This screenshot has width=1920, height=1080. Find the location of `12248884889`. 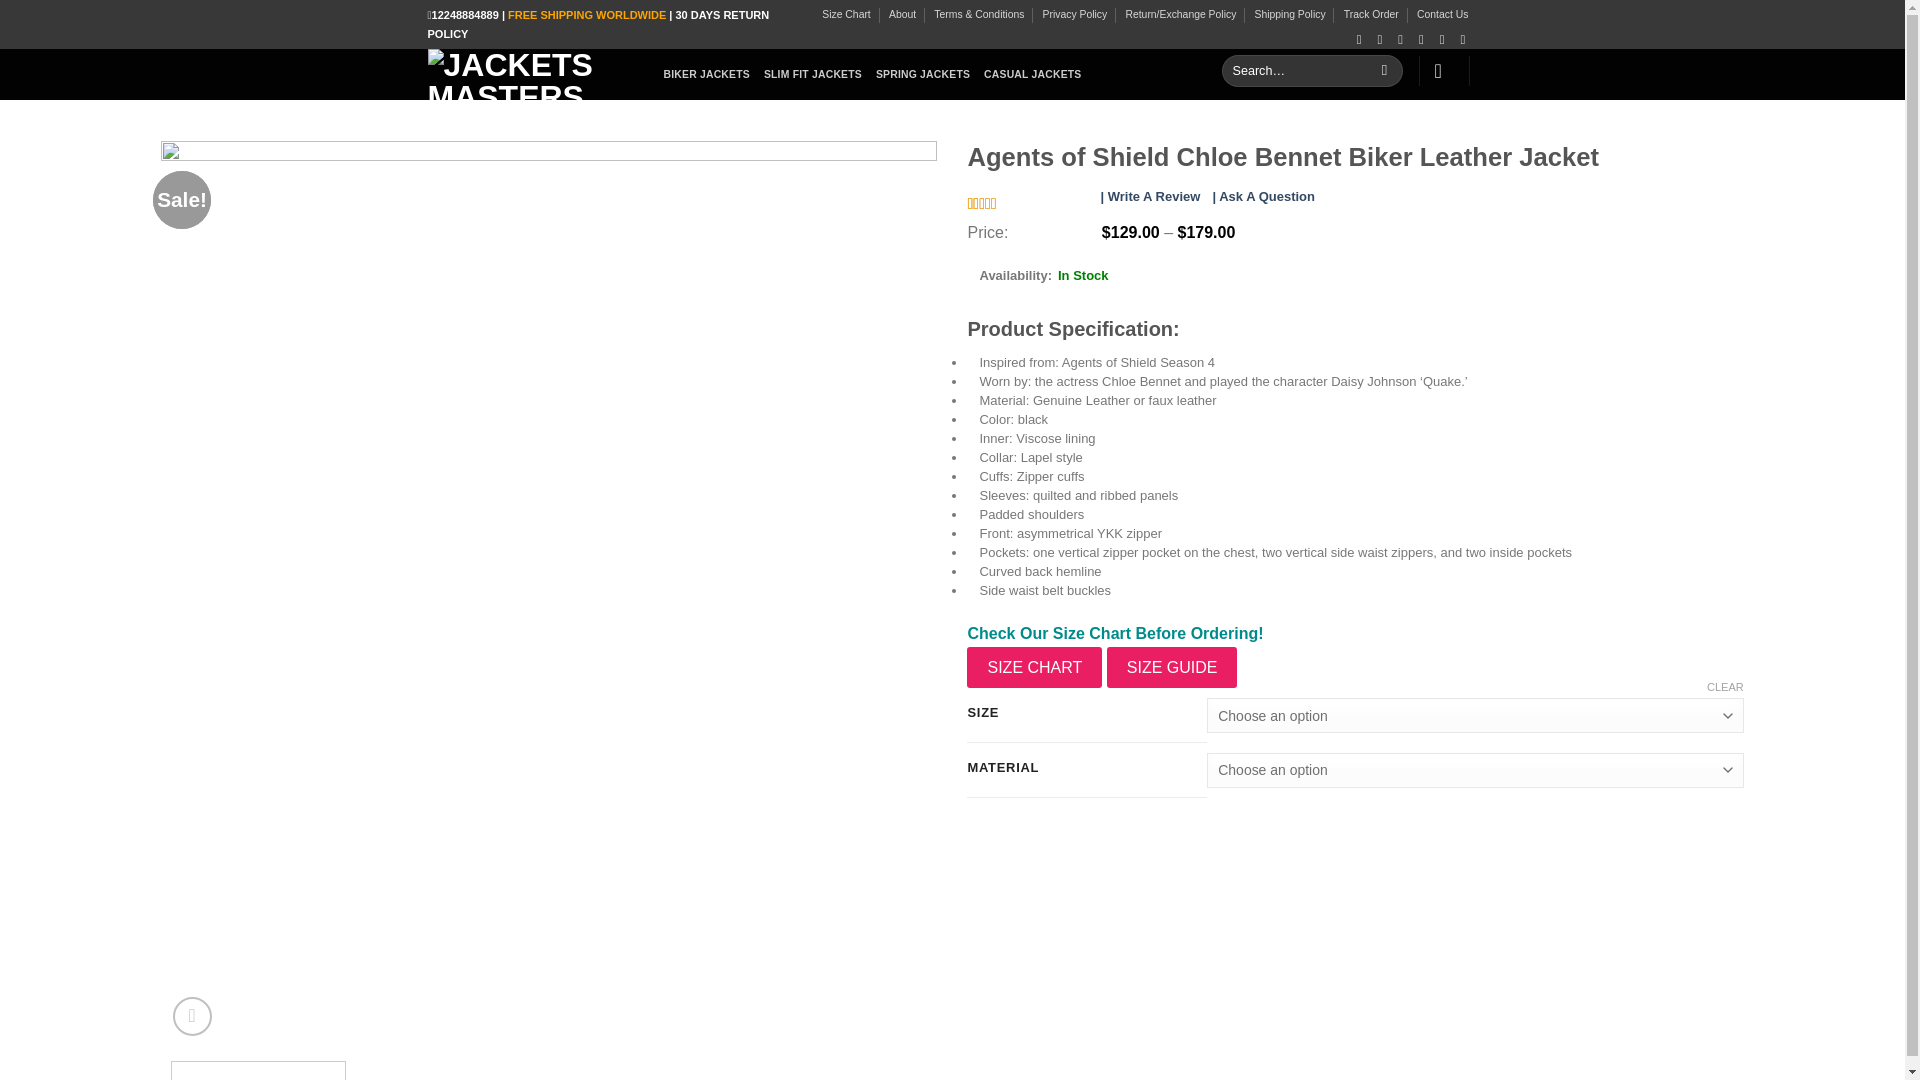

12248884889 is located at coordinates (466, 14).